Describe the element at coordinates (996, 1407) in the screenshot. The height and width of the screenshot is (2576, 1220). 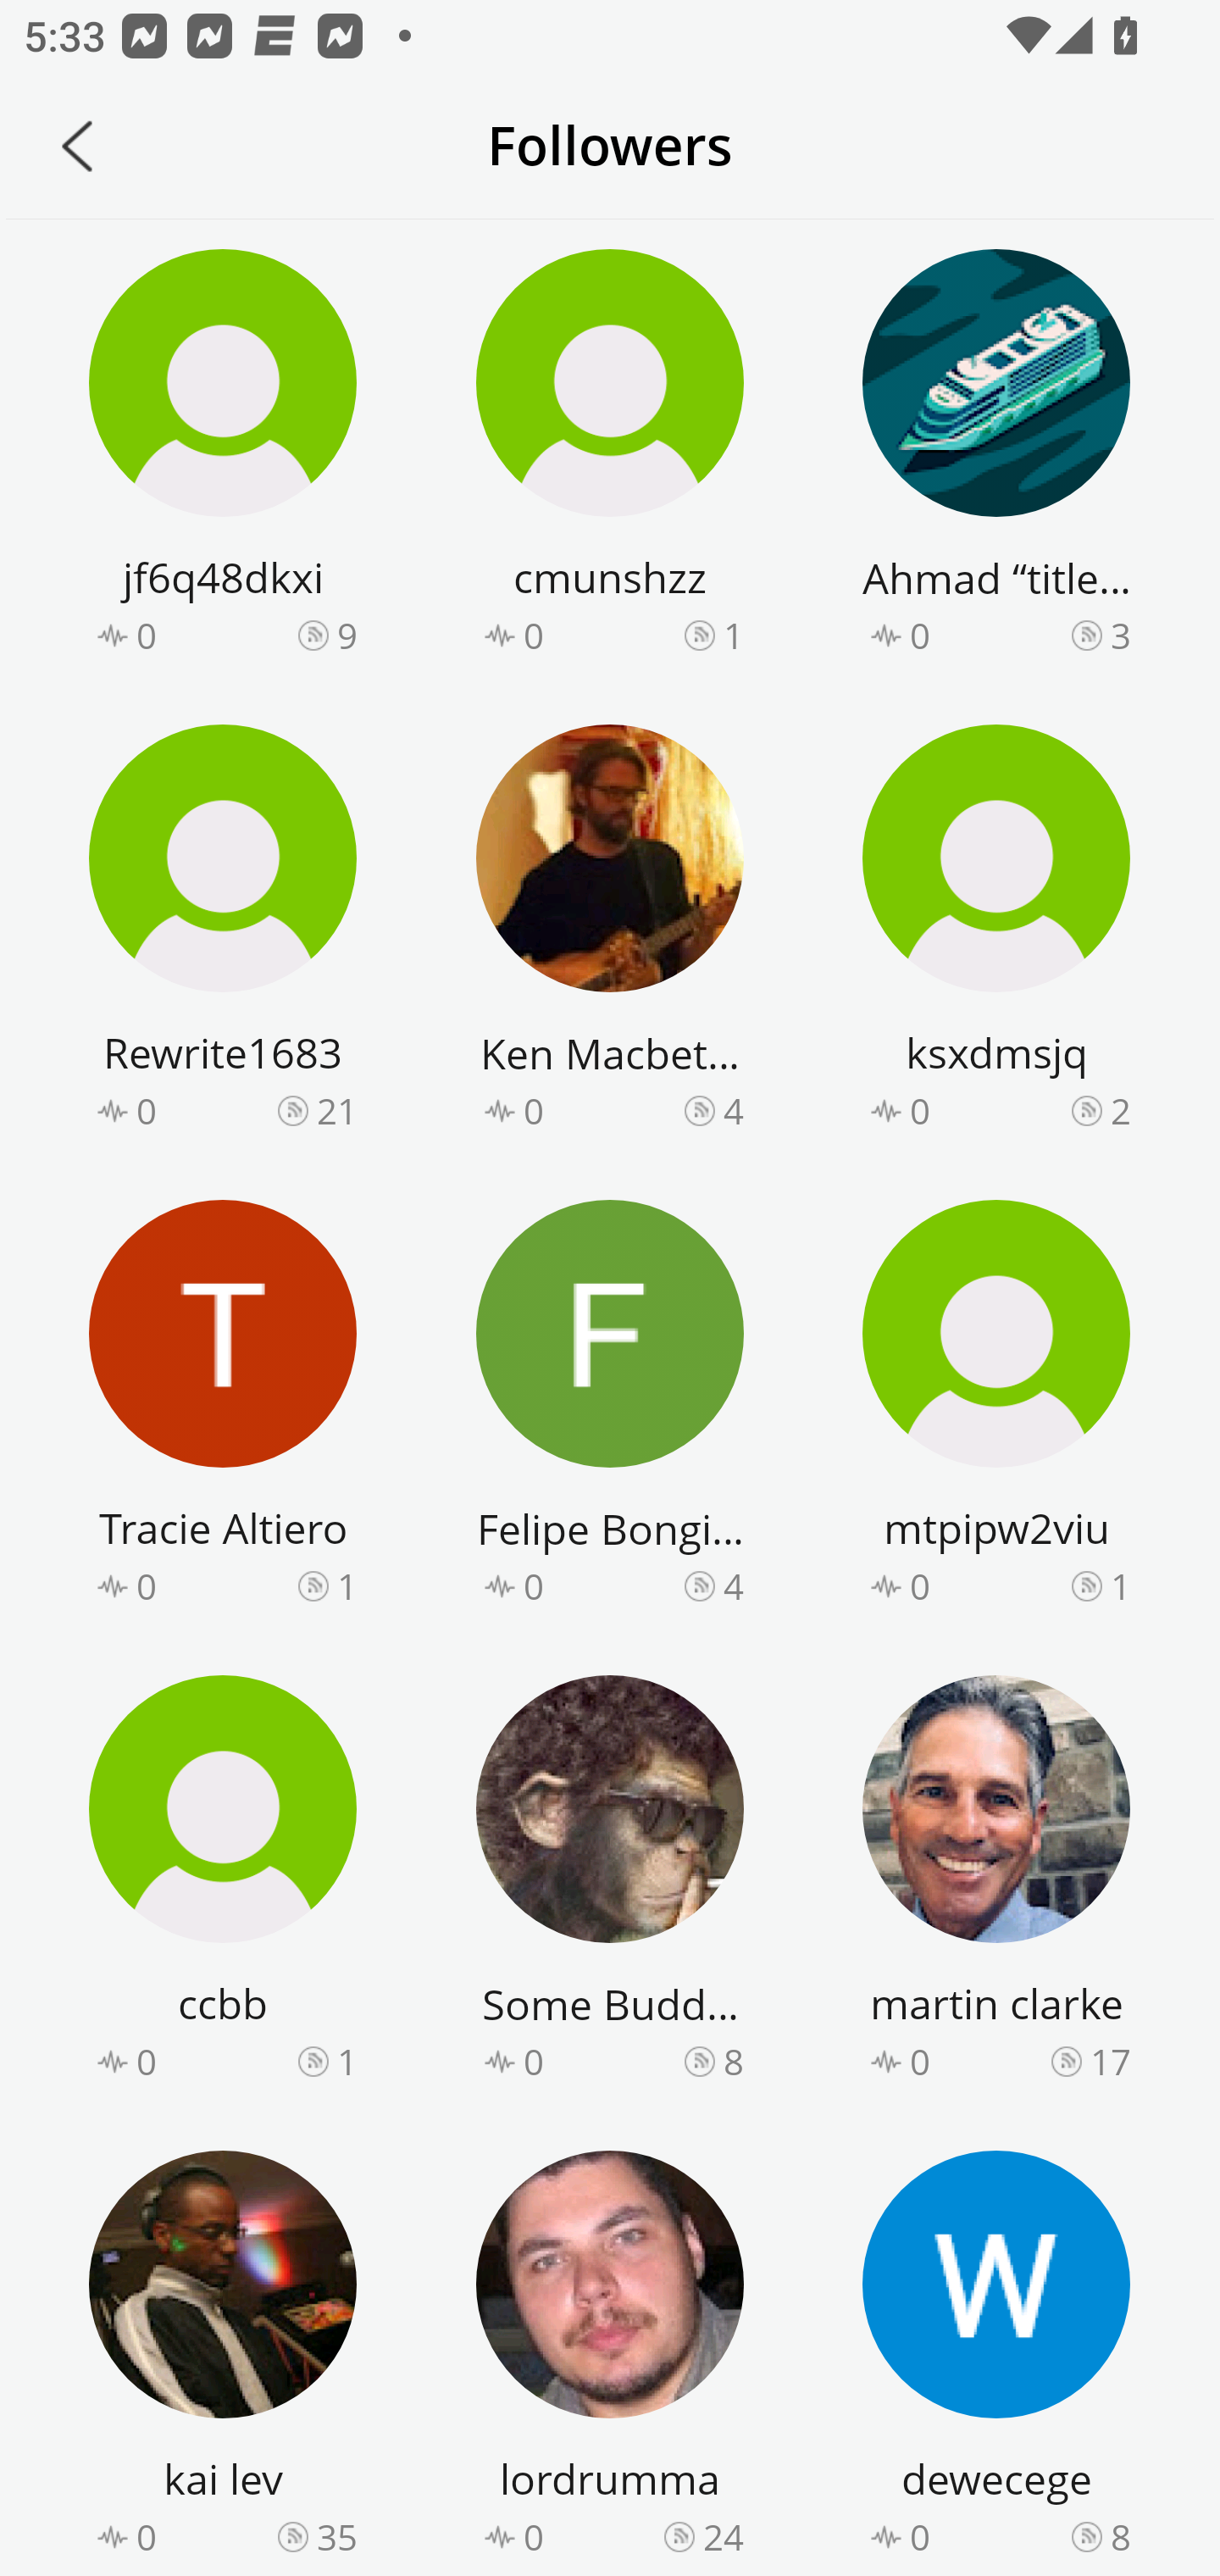
I see `mtpipw2viu 0 1` at that location.